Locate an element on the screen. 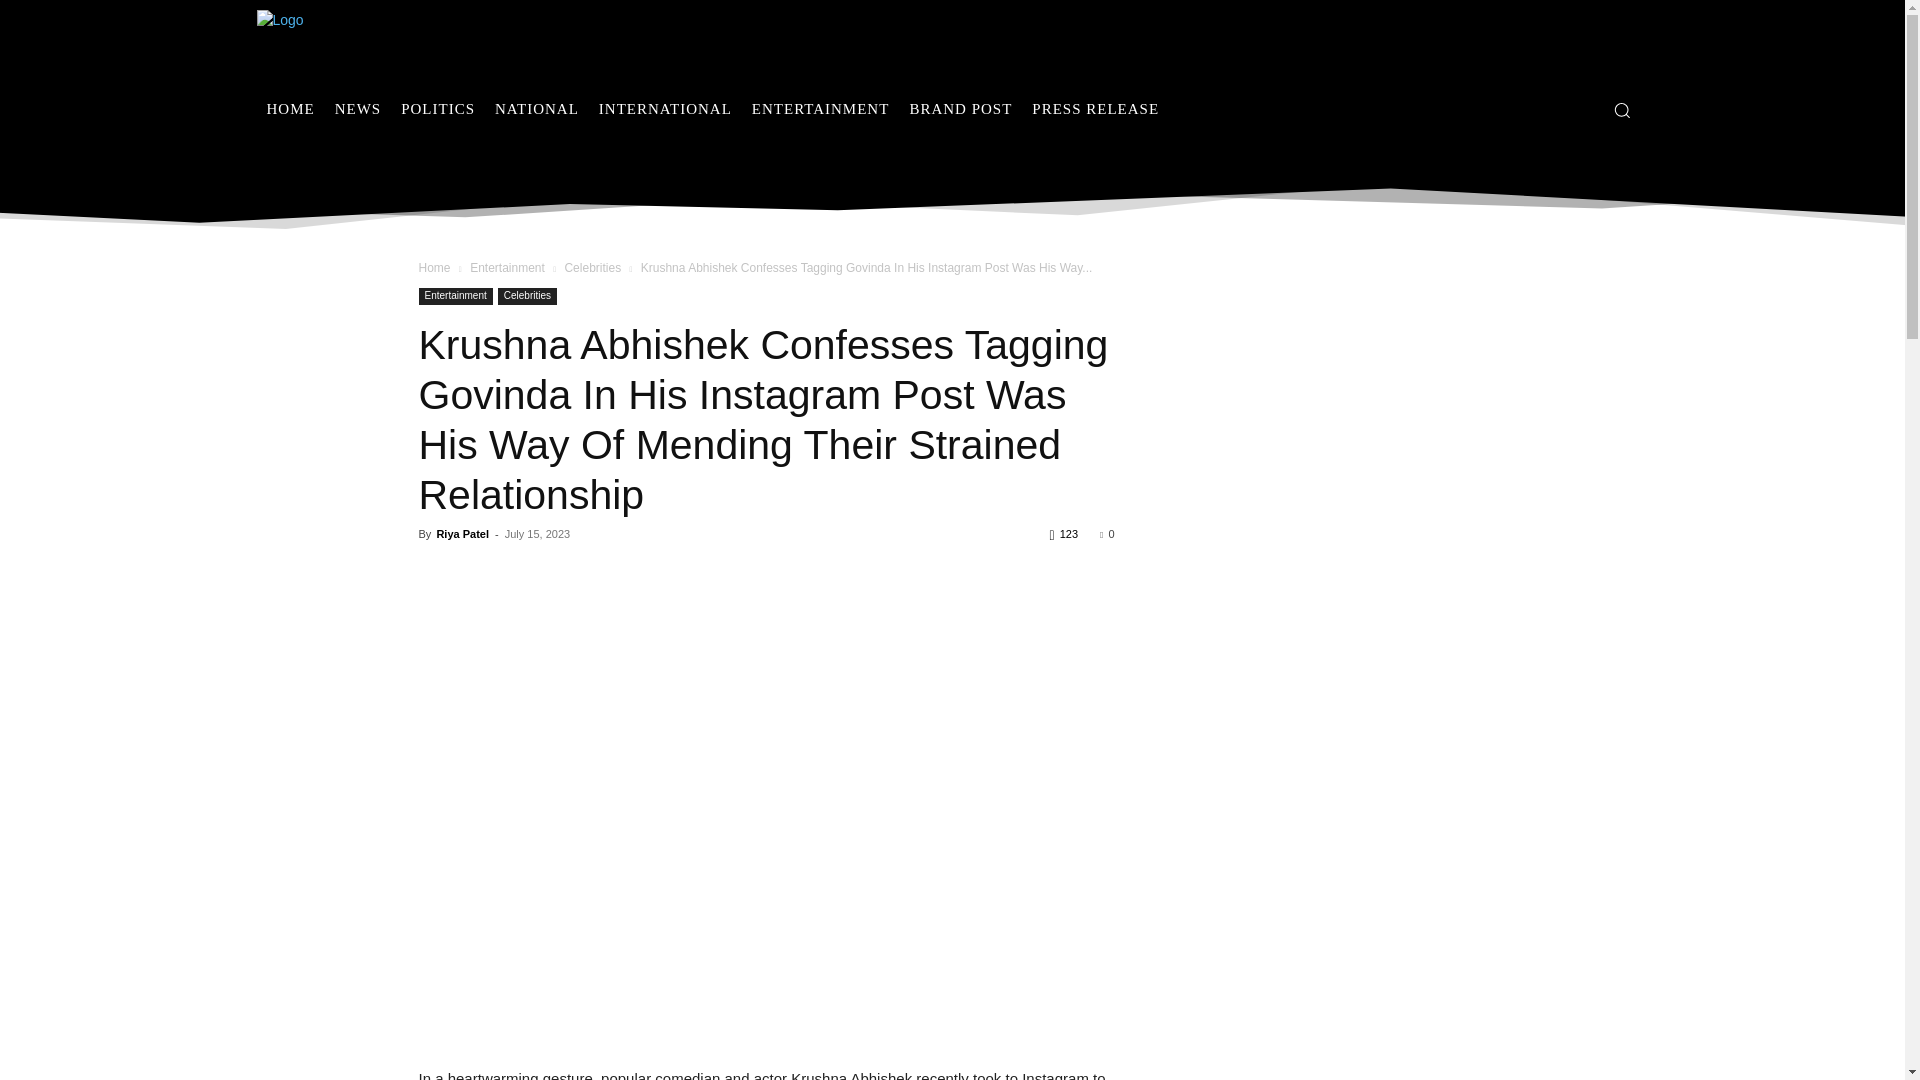 This screenshot has height=1080, width=1920. Entertainment is located at coordinates (508, 268).